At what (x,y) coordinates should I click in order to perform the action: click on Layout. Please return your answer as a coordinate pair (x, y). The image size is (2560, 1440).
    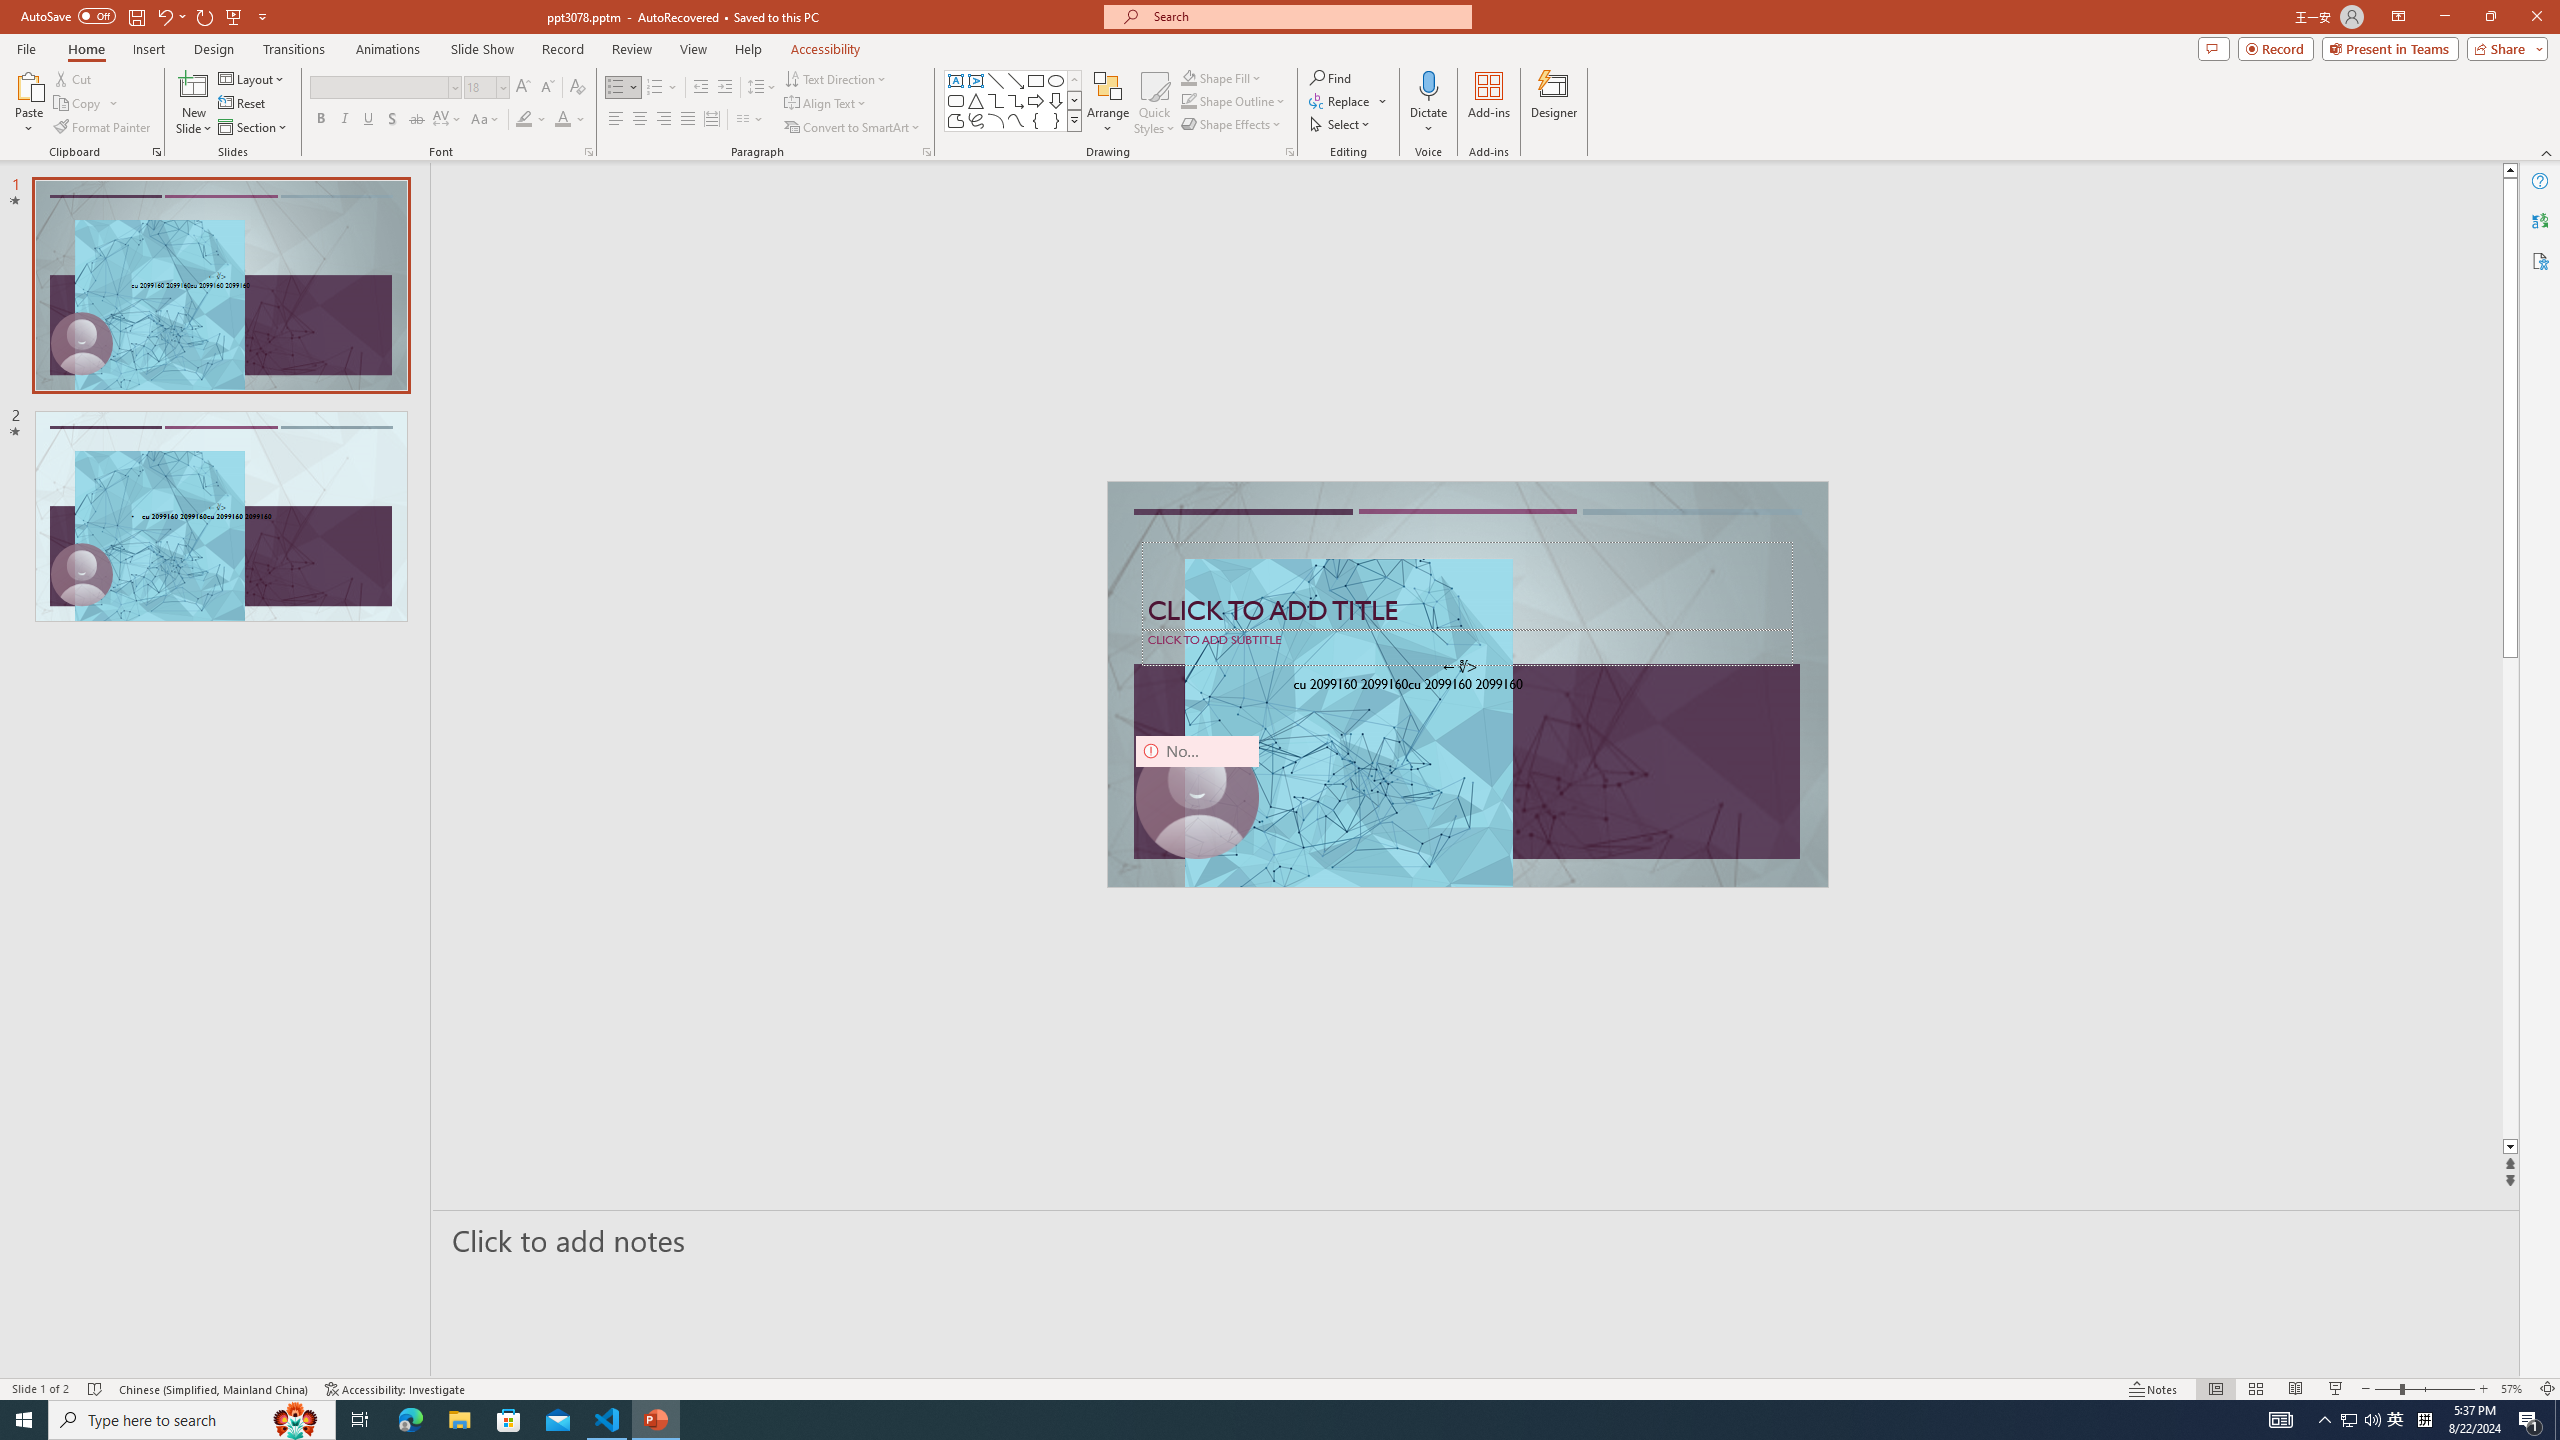
    Looking at the image, I should click on (253, 78).